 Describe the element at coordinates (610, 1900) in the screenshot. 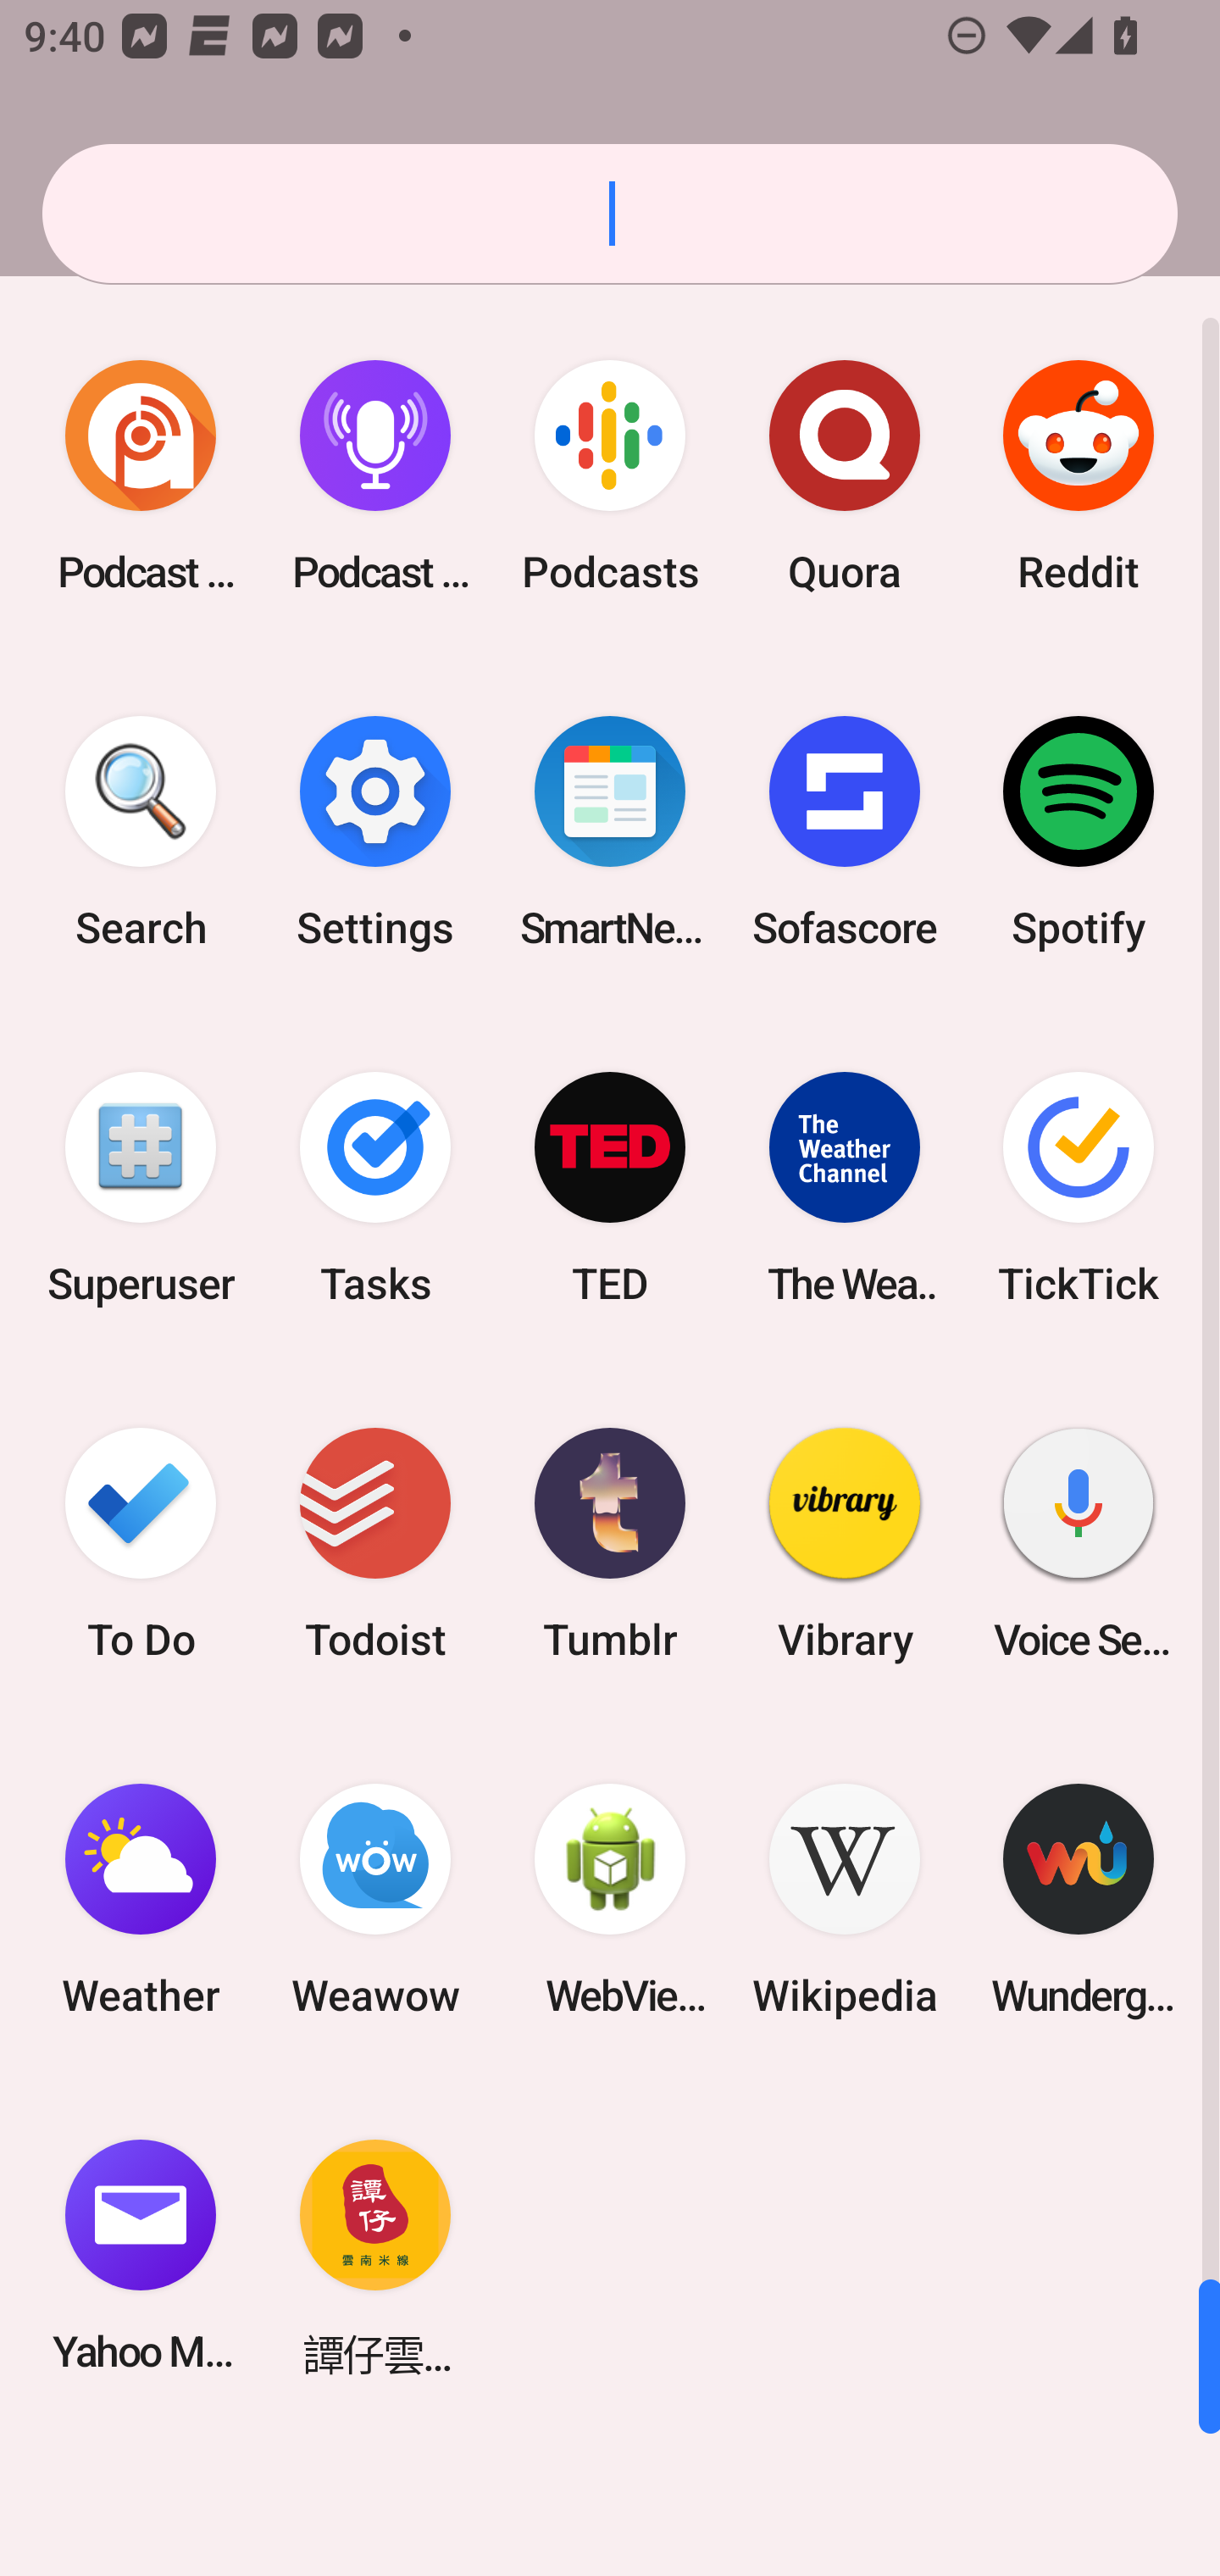

I see `WebView Browser Tester` at that location.